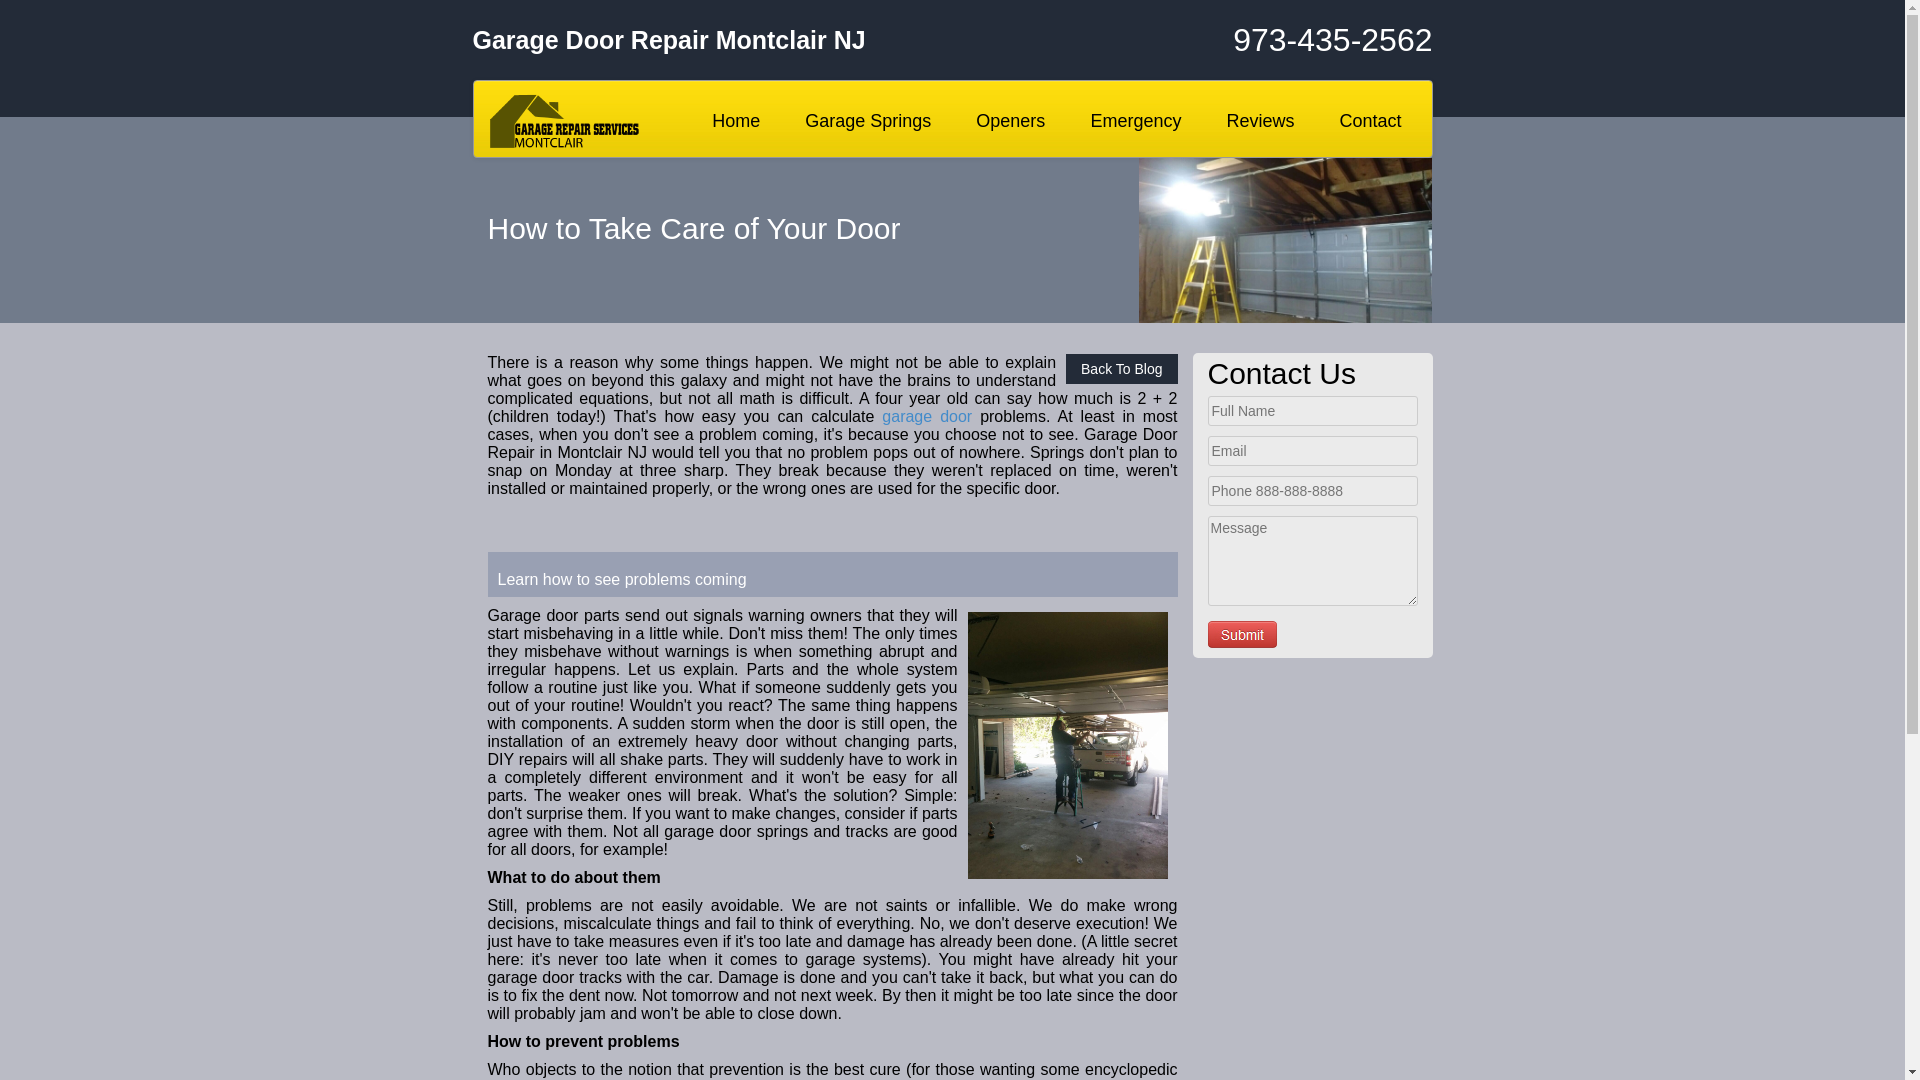 The image size is (1920, 1080). I want to click on Back To Blog, so click(1120, 369).